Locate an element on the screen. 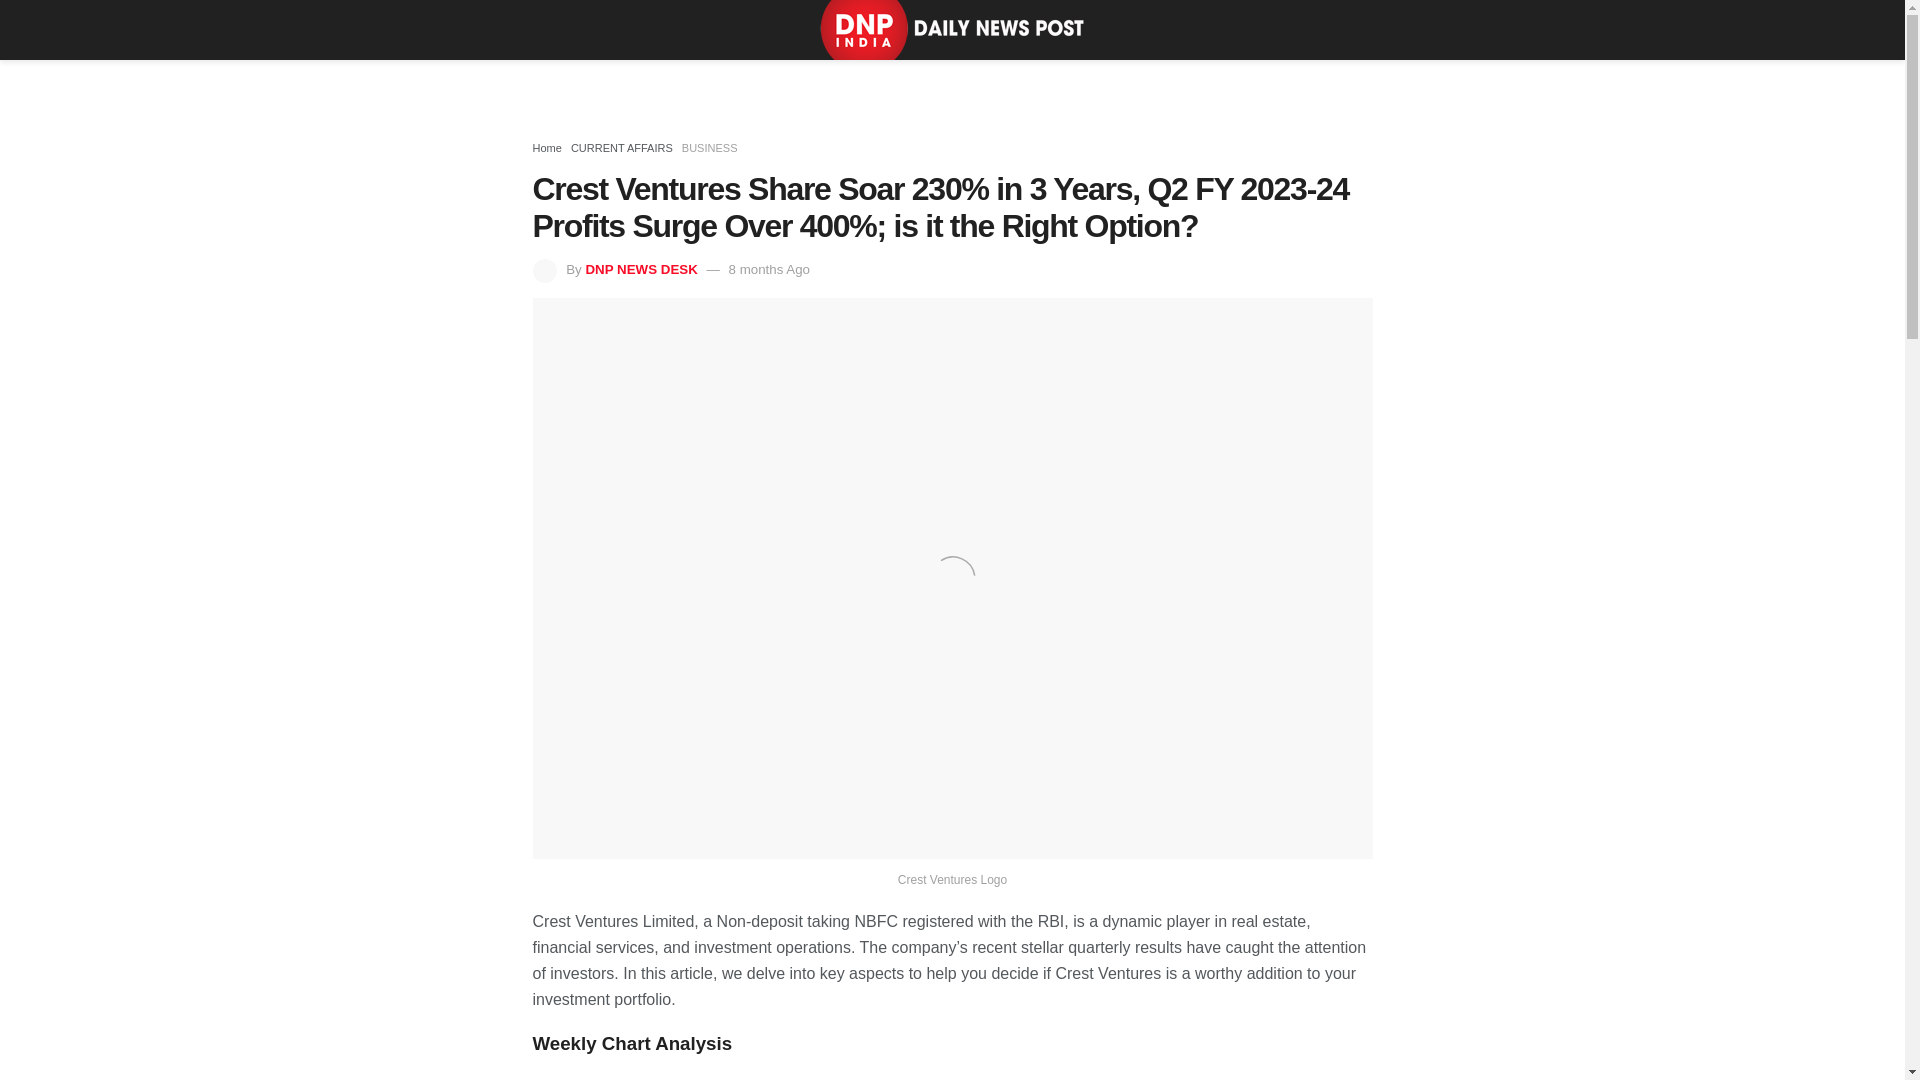 The height and width of the screenshot is (1080, 1920). Home is located at coordinates (546, 148).